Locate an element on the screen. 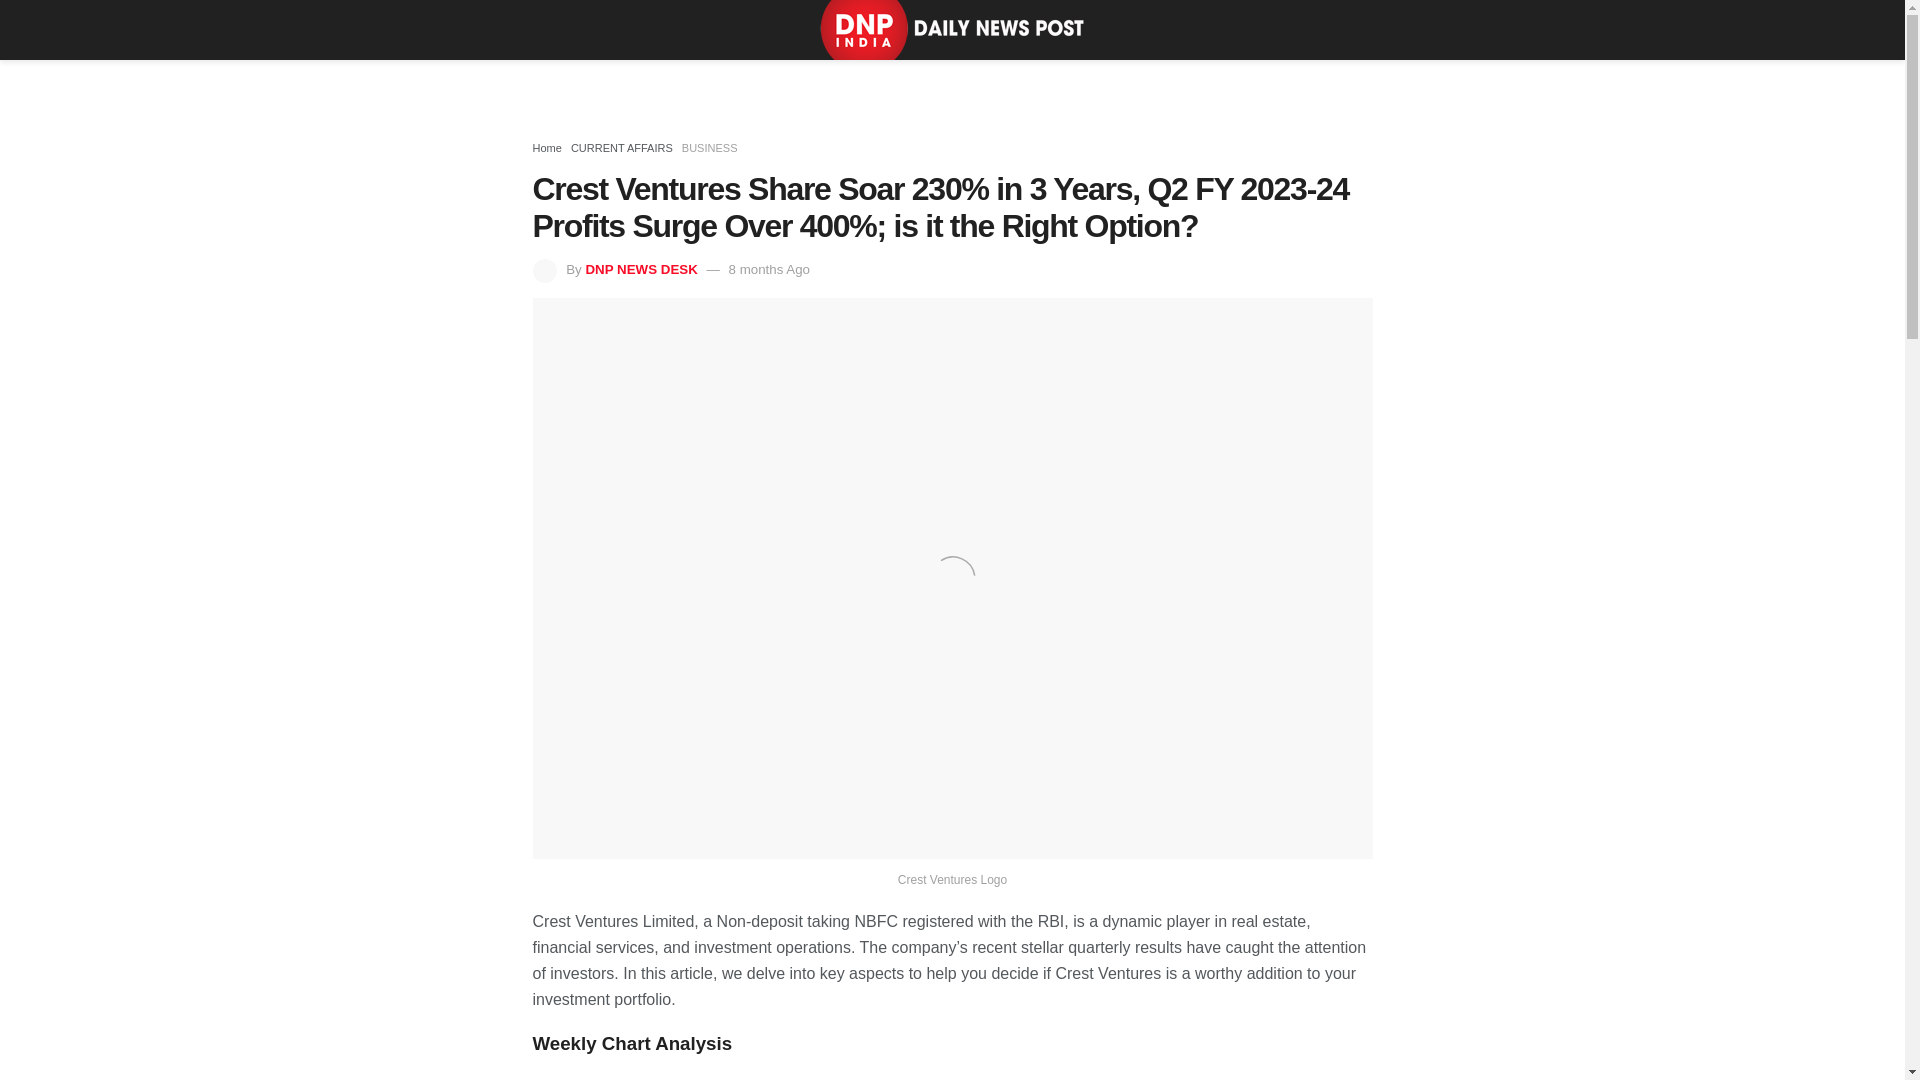 The height and width of the screenshot is (1080, 1920). Home is located at coordinates (546, 148).